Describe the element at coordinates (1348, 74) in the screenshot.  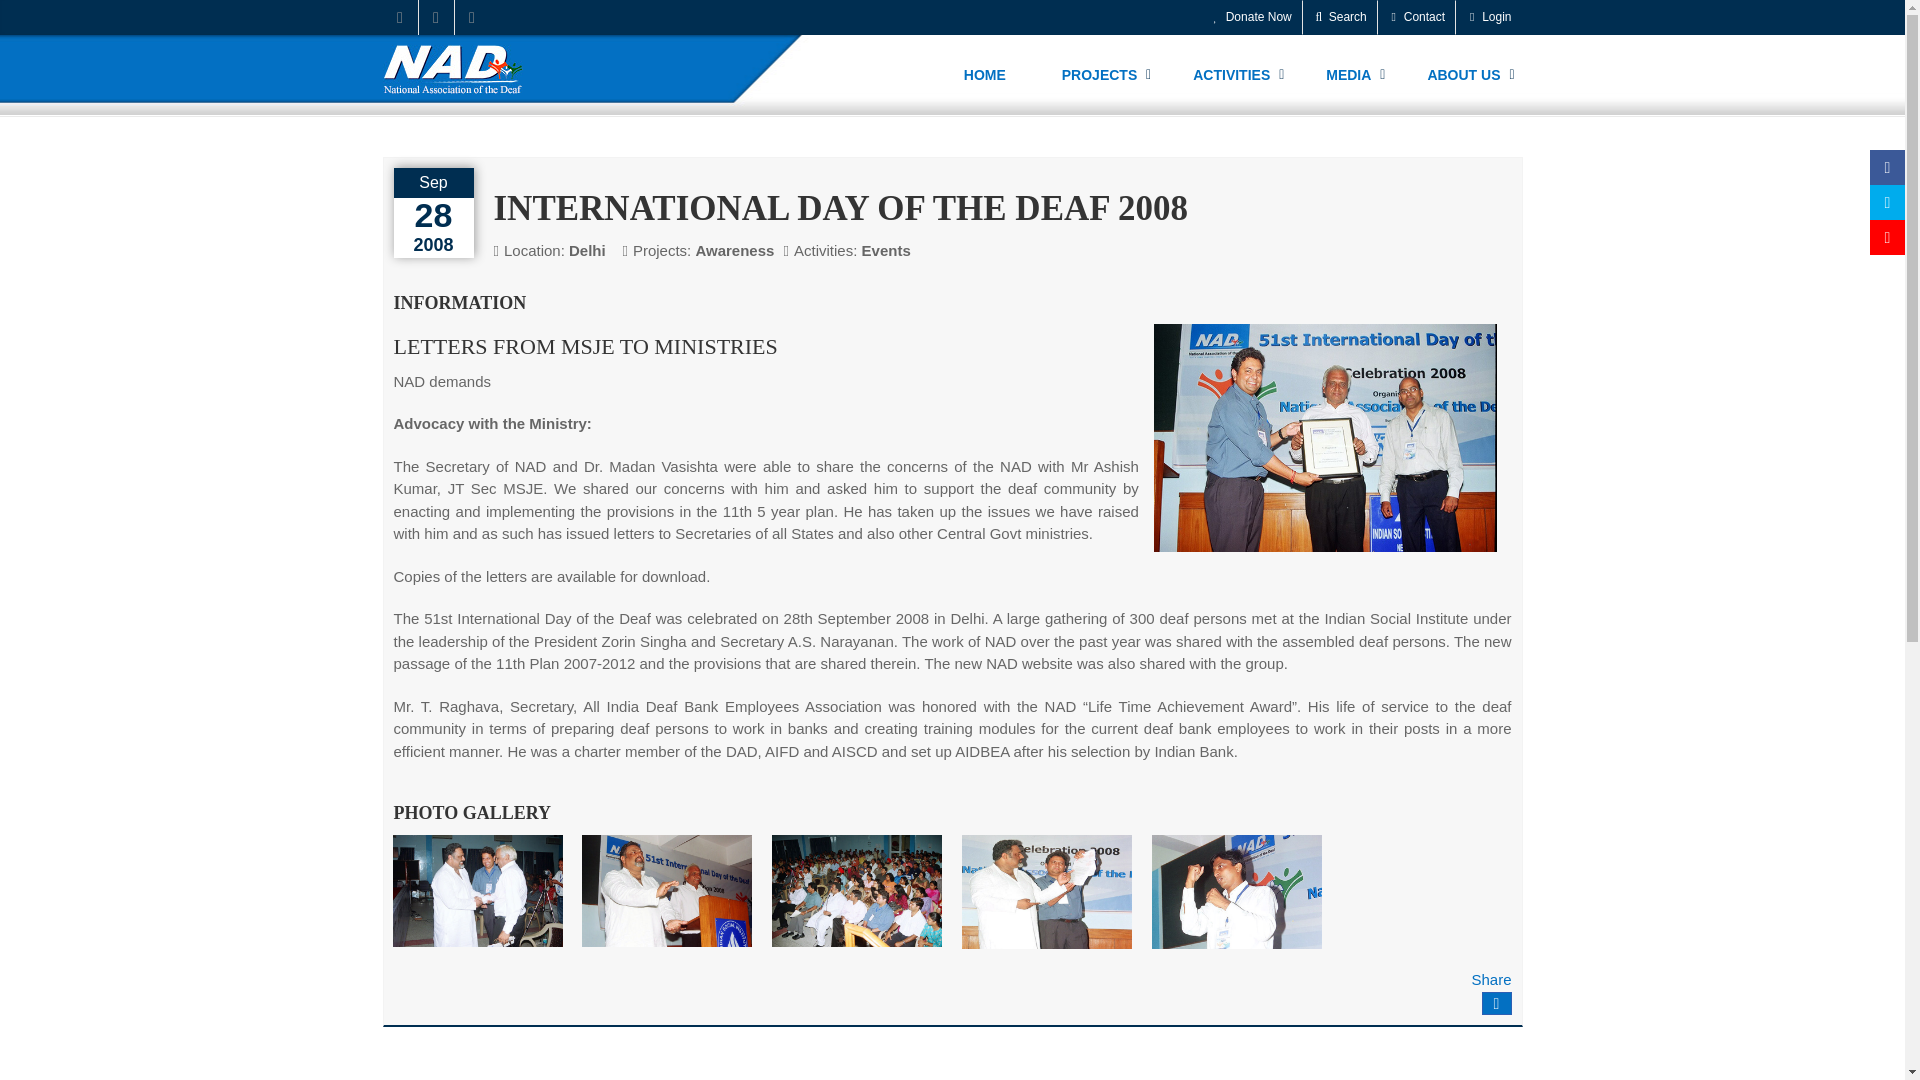
I see `MEDIA` at that location.